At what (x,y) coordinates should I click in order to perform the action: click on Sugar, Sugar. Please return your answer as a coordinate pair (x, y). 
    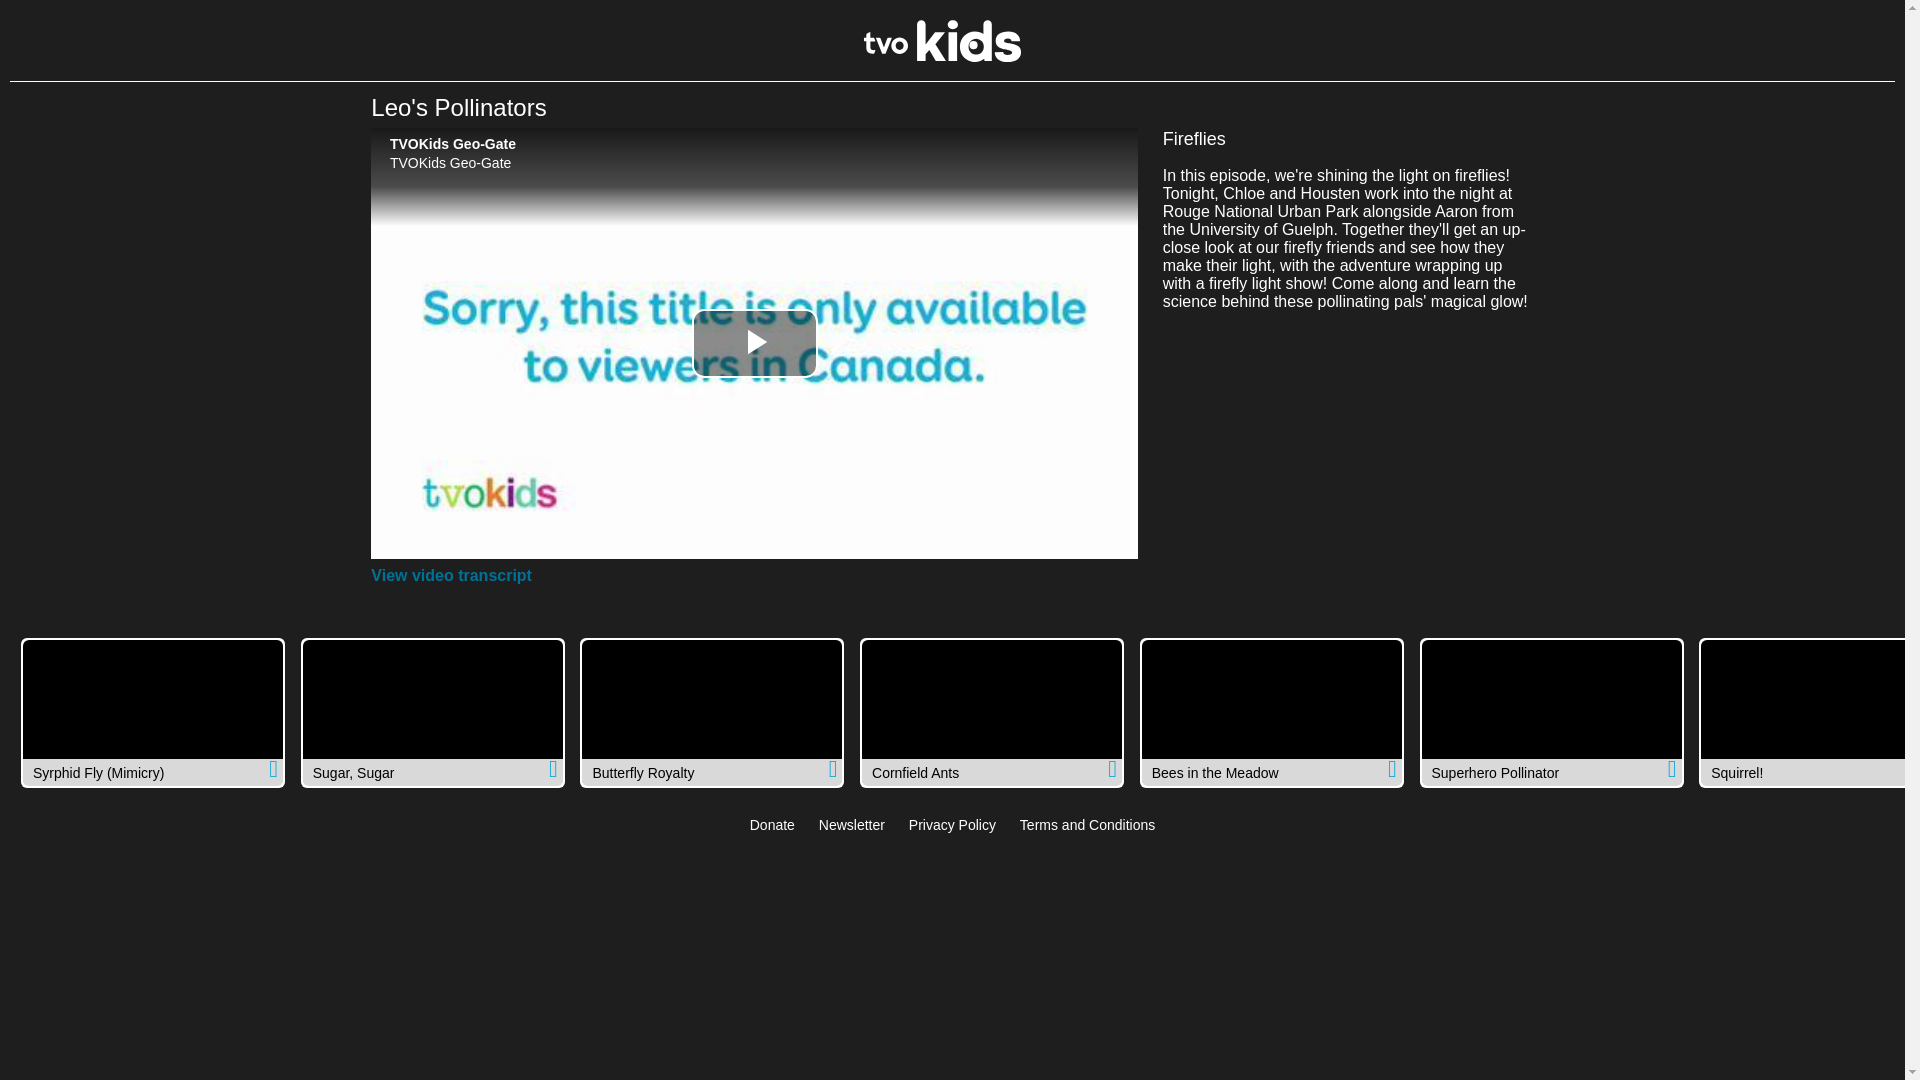
    Looking at the image, I should click on (432, 713).